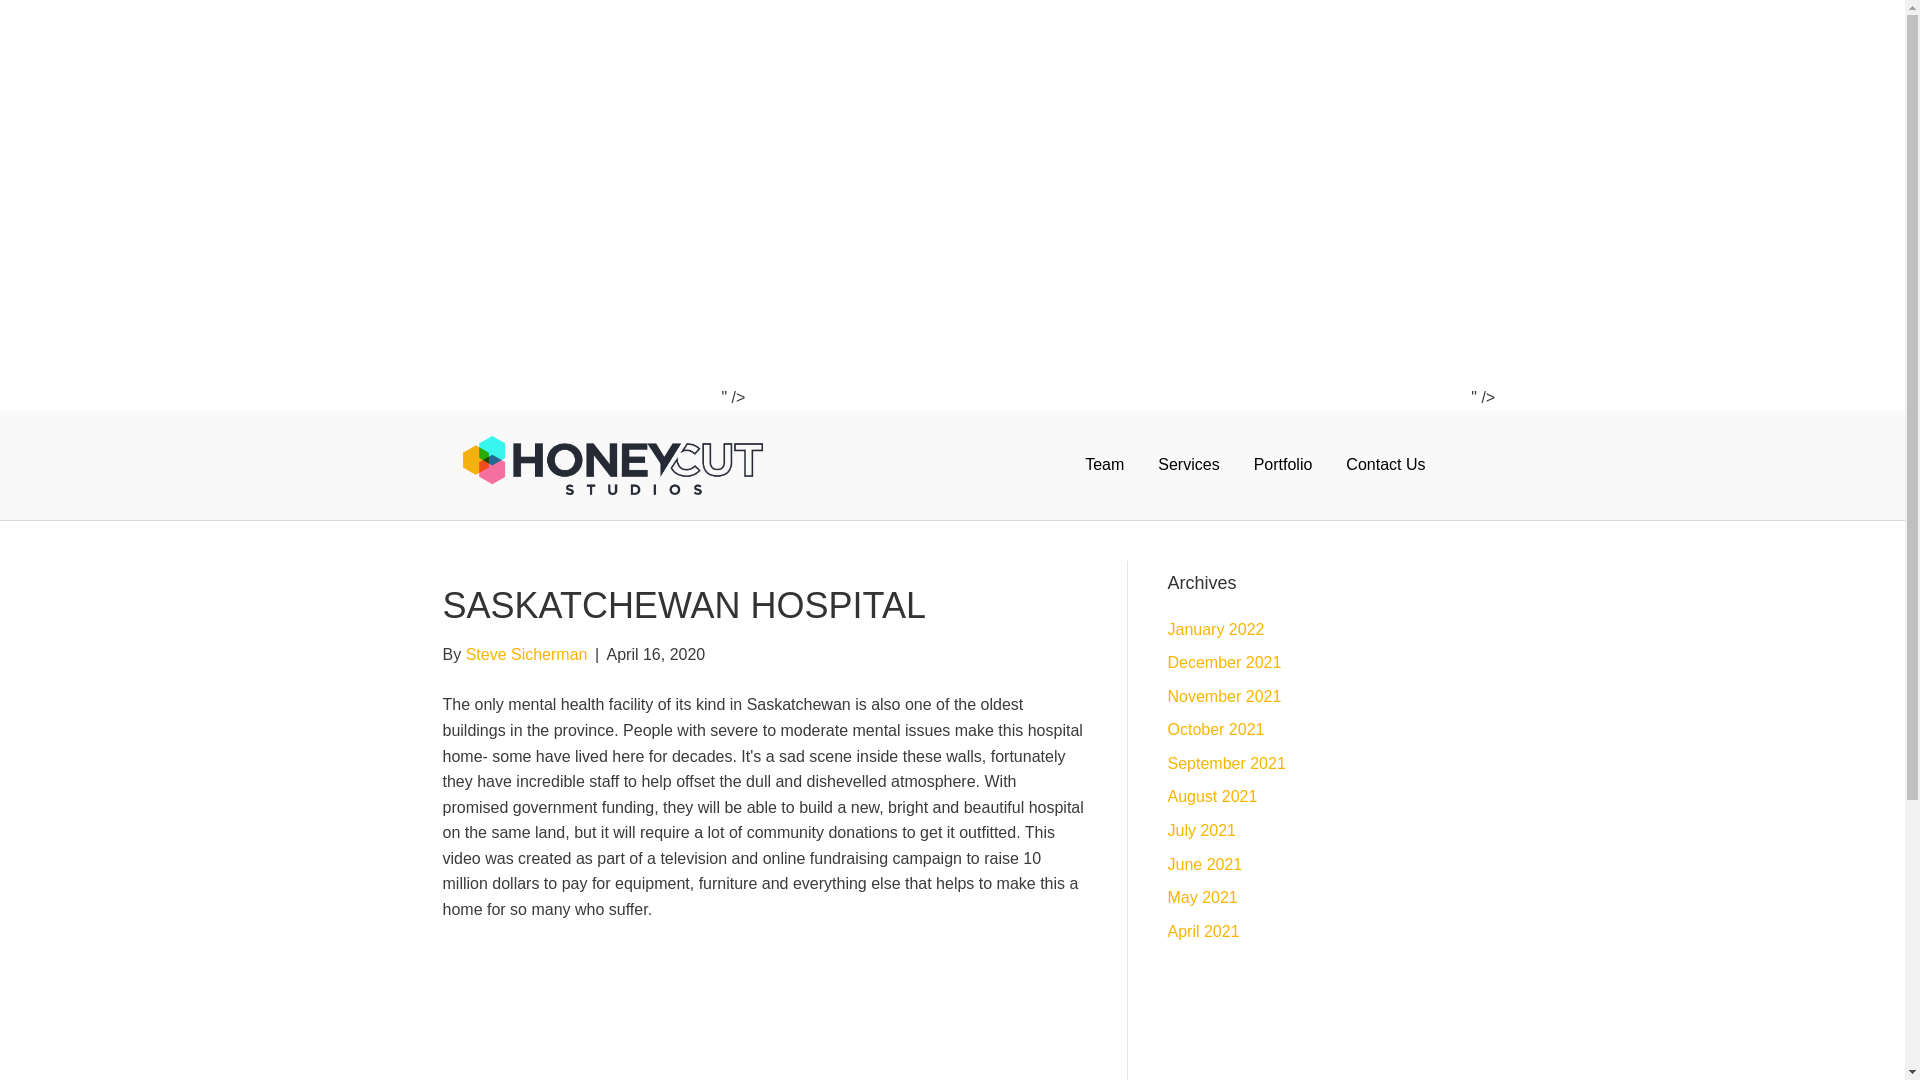 This screenshot has height=1080, width=1920. Describe the element at coordinates (1216, 729) in the screenshot. I see `October 2021` at that location.